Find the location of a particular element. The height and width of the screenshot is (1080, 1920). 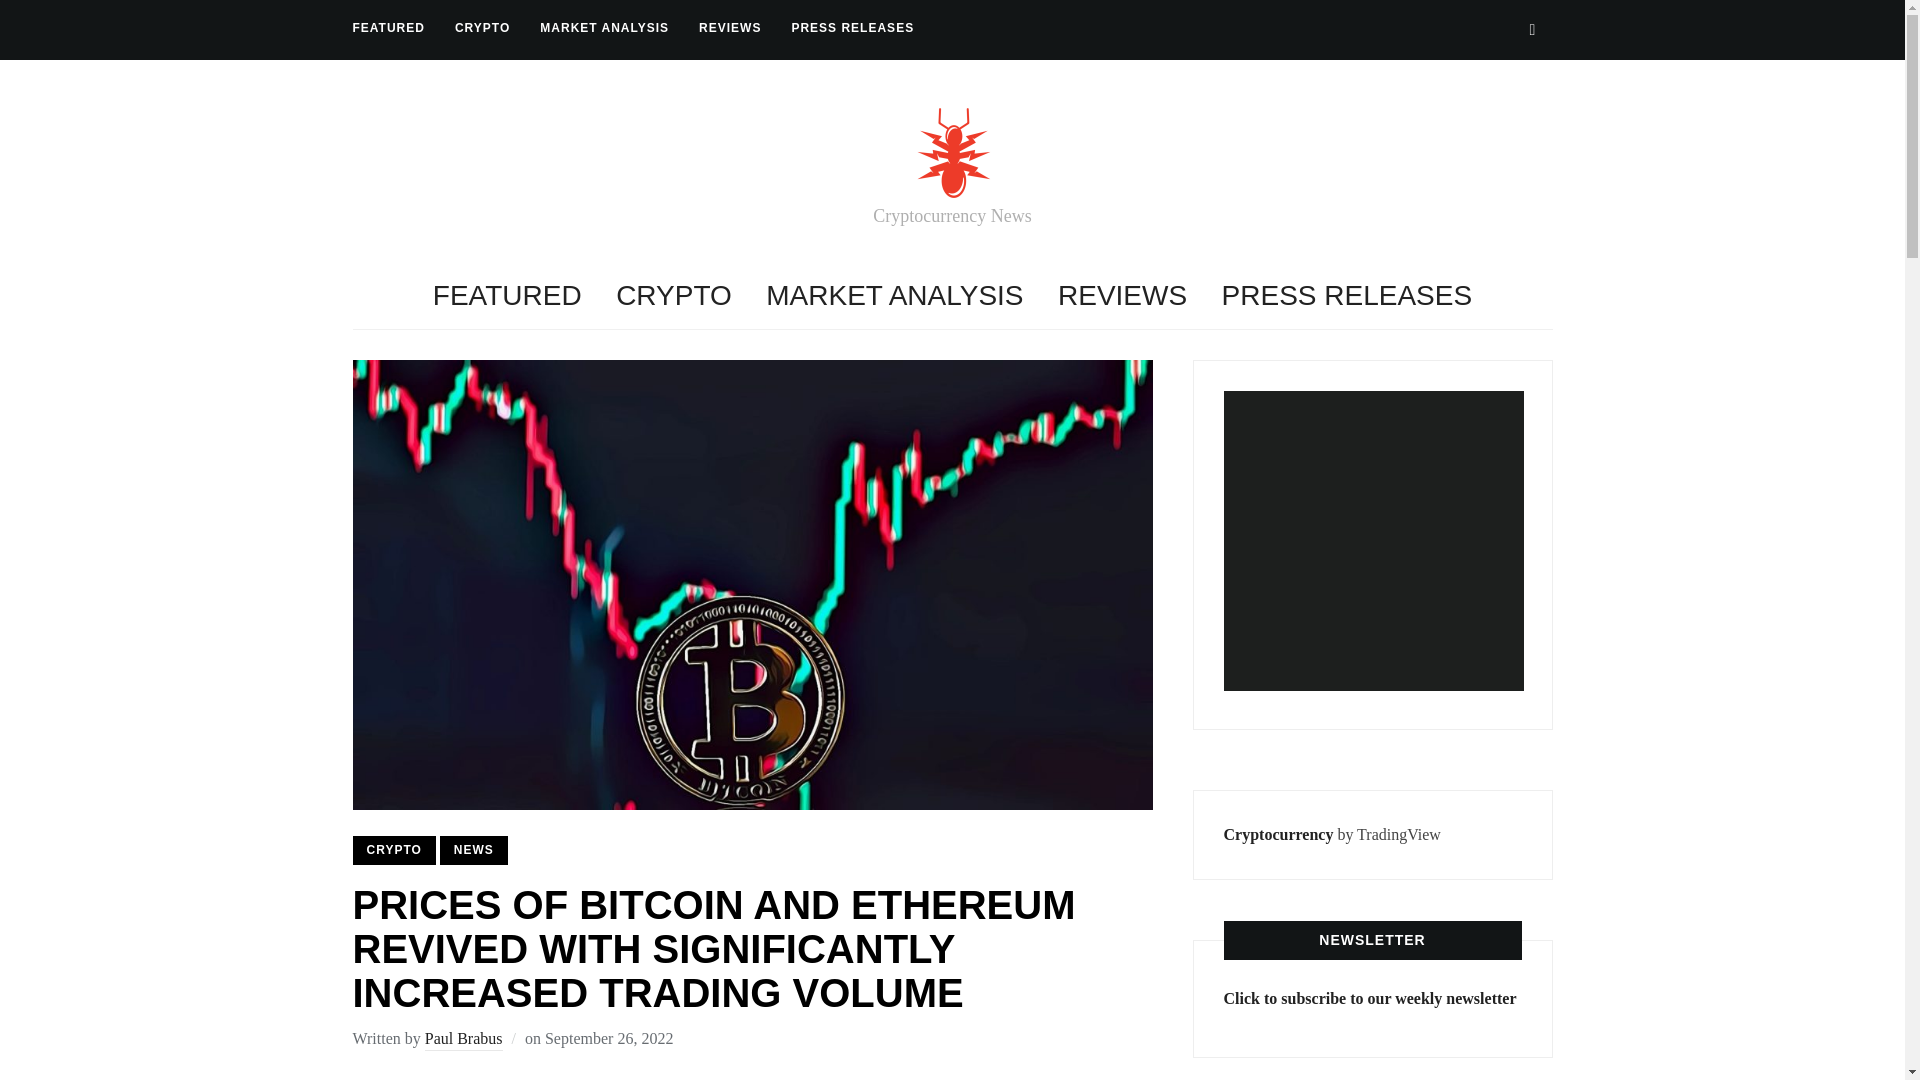

Paul Brabus is located at coordinates (464, 1040).